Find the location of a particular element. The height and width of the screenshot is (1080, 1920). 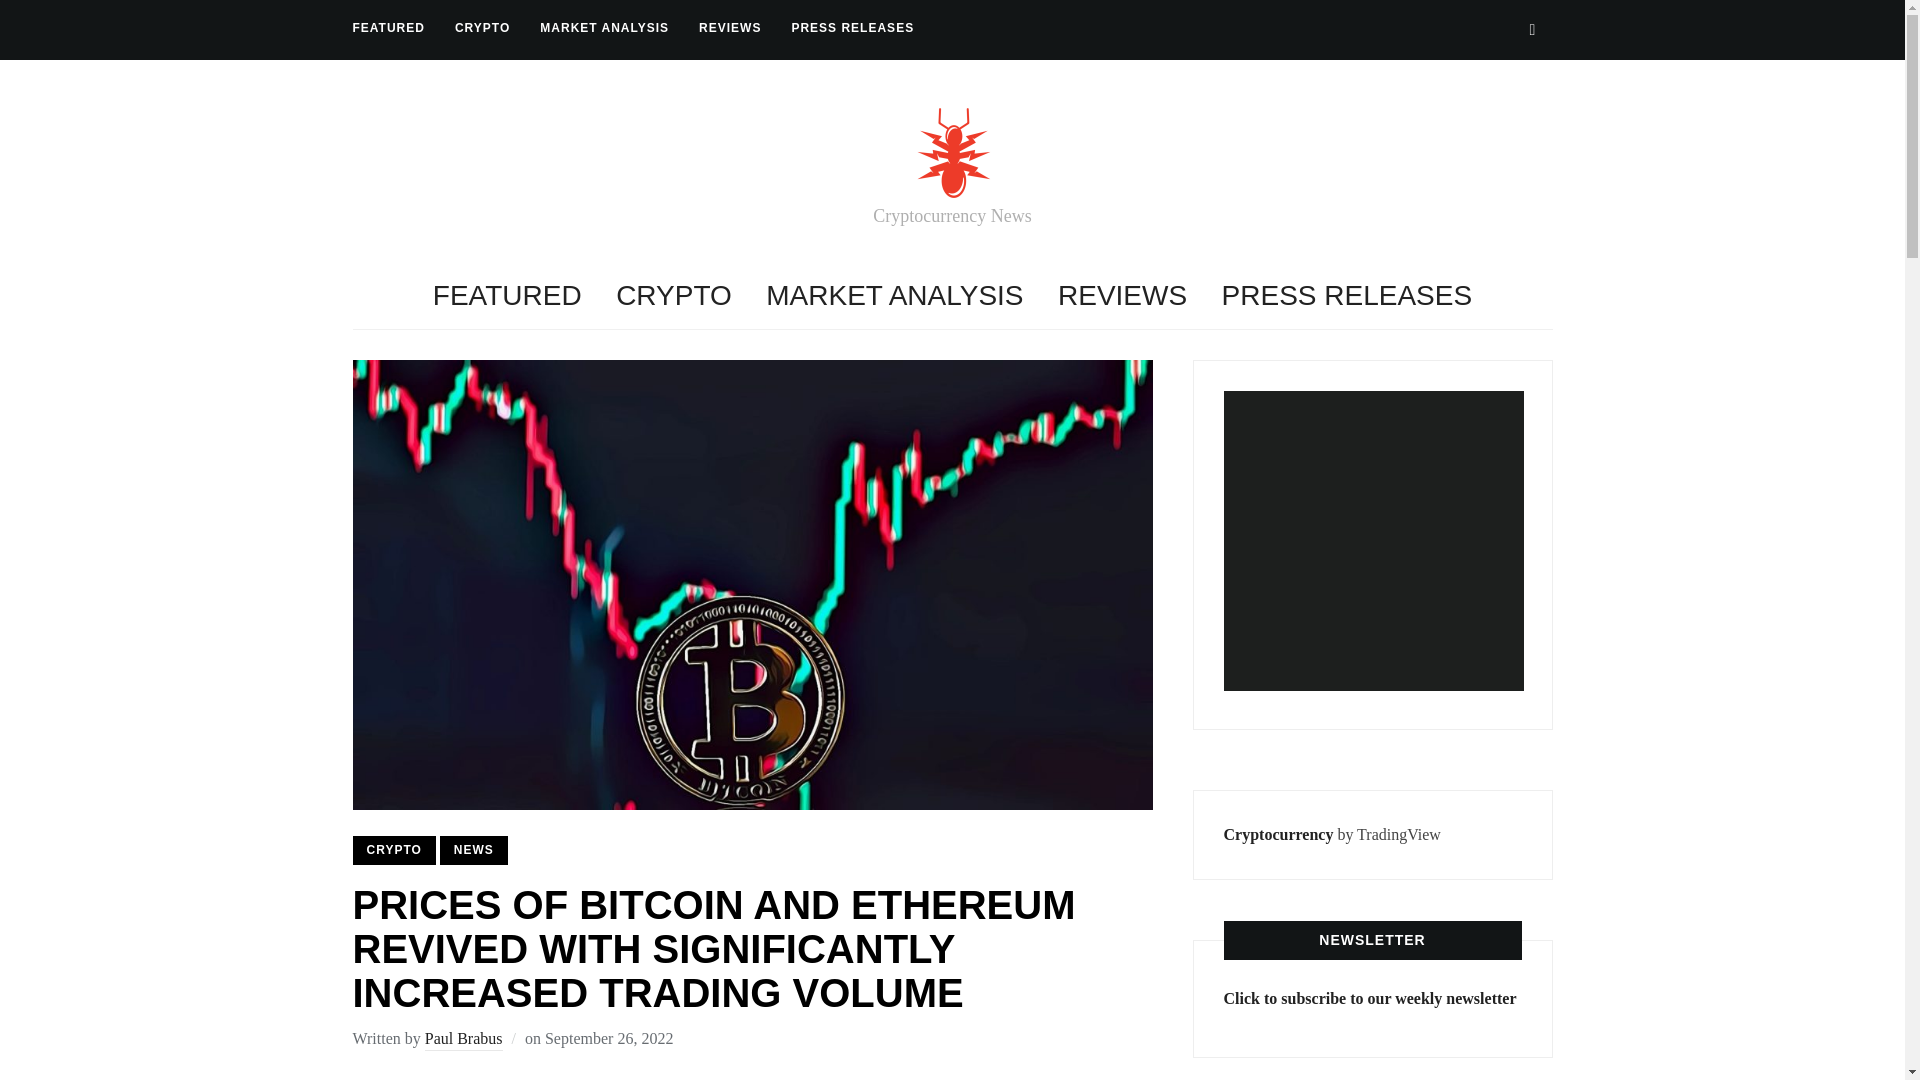

Paul Brabus is located at coordinates (464, 1040).